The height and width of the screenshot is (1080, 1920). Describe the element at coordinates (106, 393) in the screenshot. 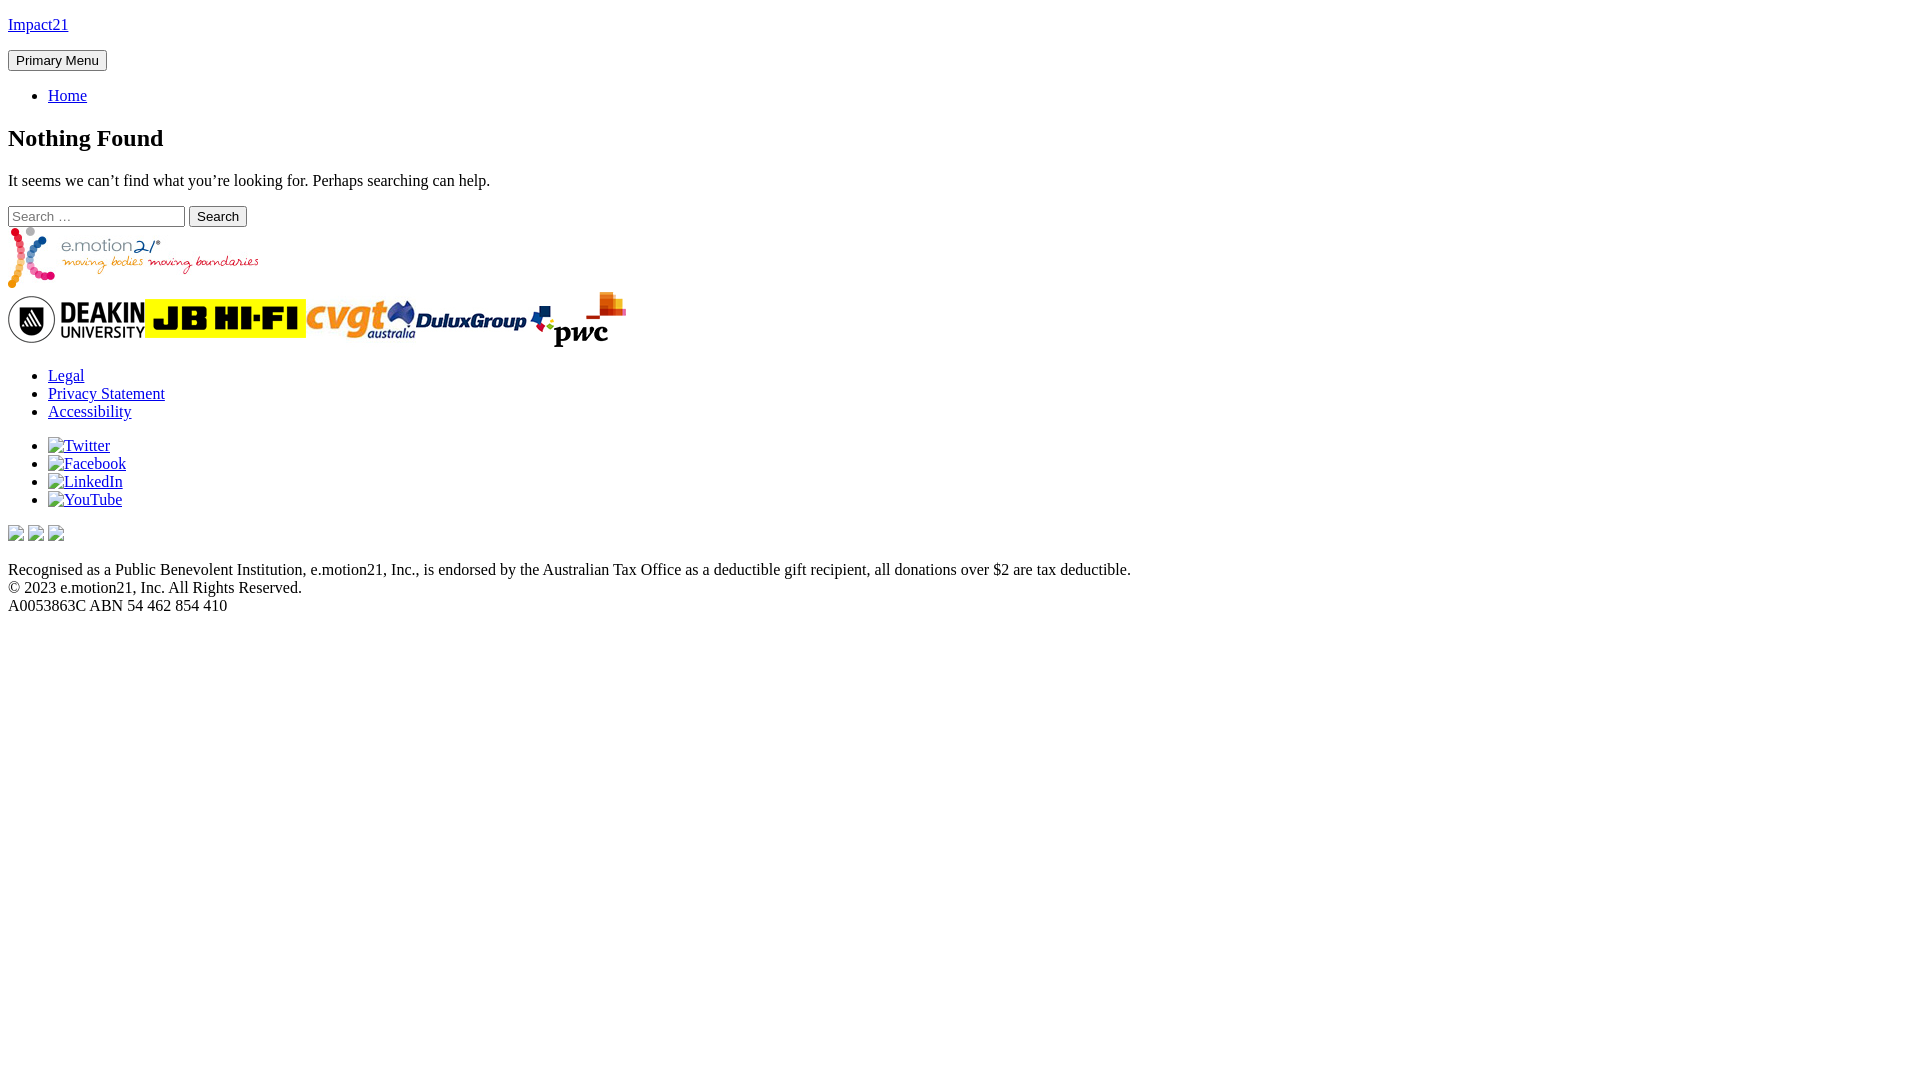

I see `Privacy Statement` at that location.